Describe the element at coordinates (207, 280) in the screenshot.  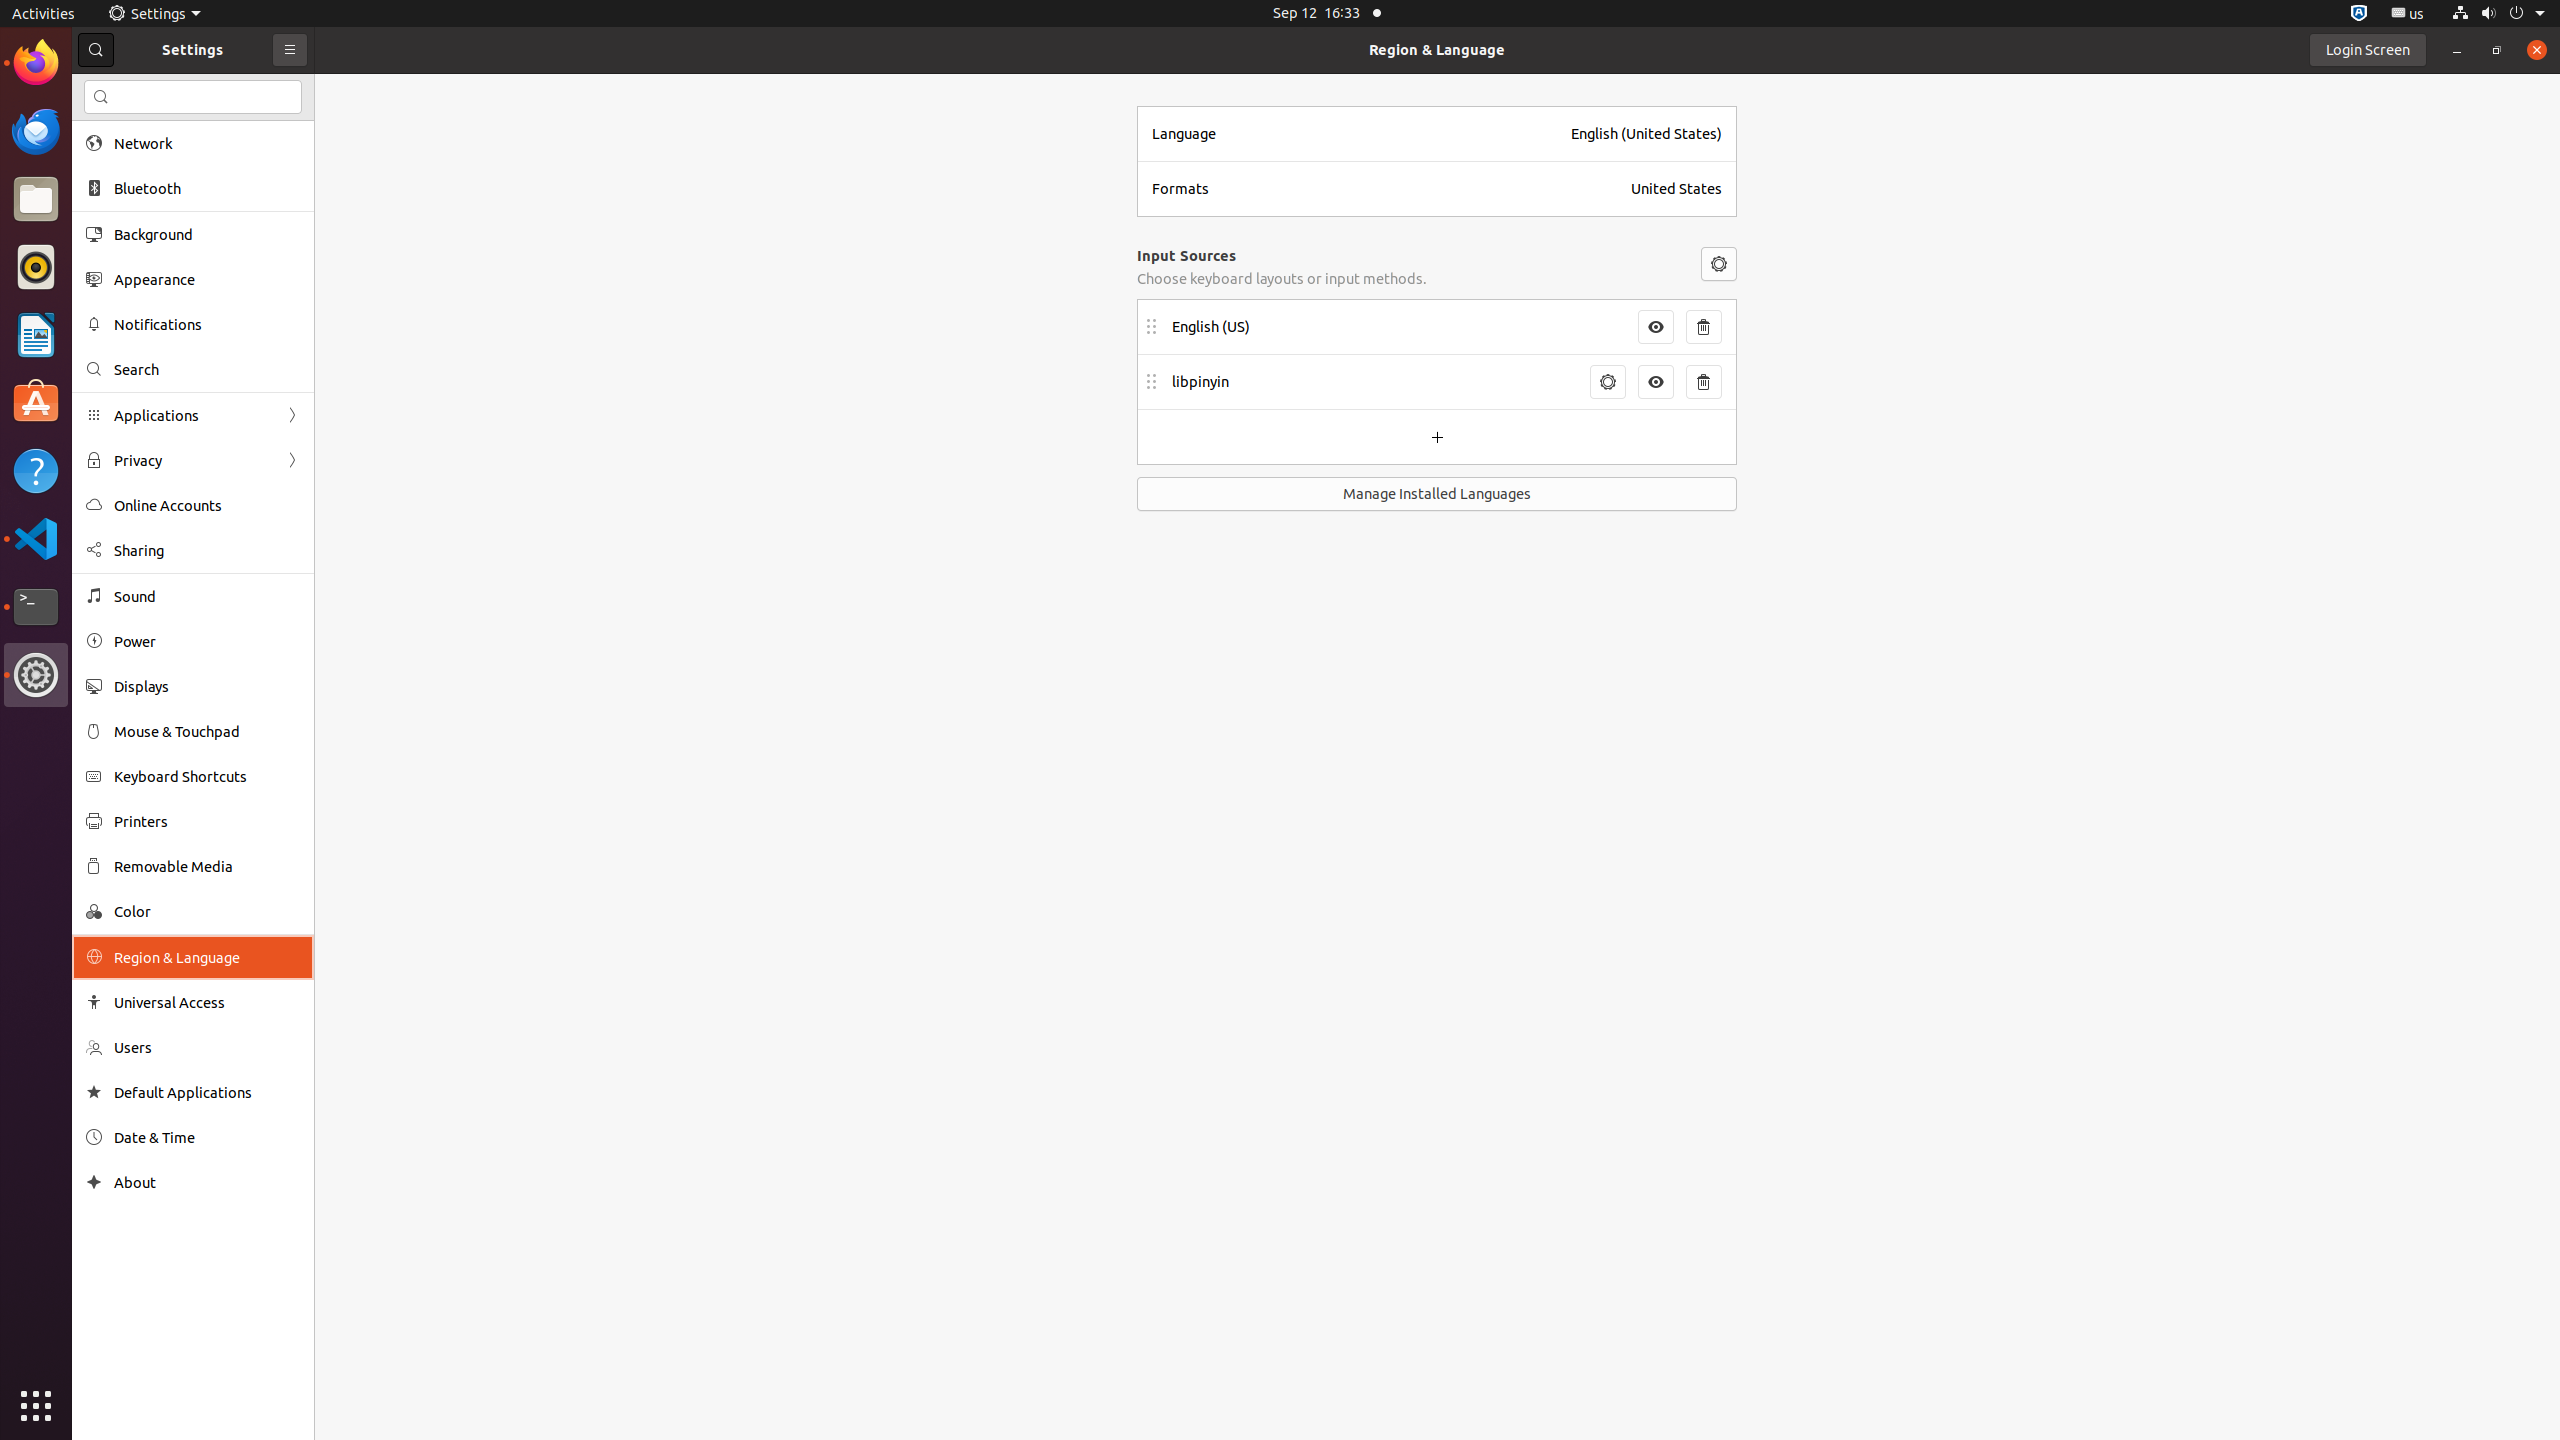
I see `Appearance` at that location.